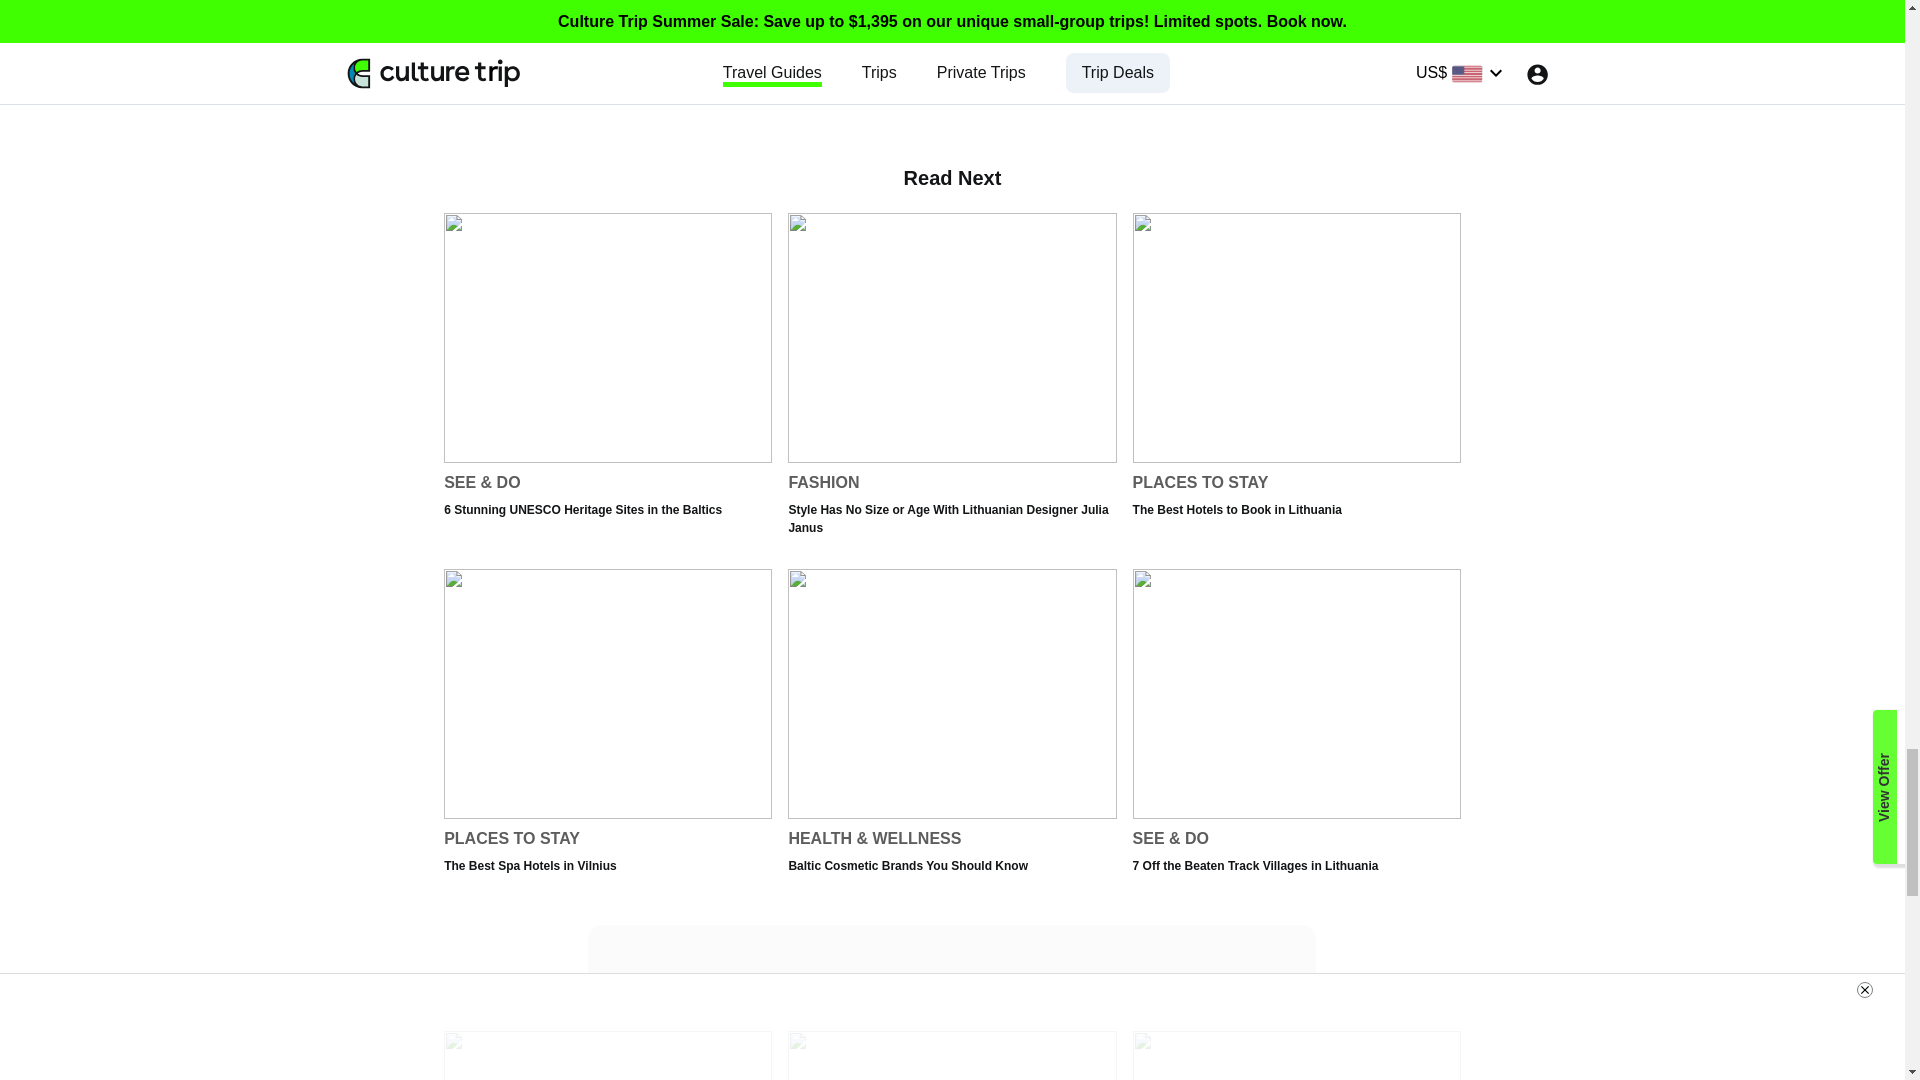 The height and width of the screenshot is (1080, 1920). Describe the element at coordinates (607, 739) in the screenshot. I see `3rd party ad content` at that location.